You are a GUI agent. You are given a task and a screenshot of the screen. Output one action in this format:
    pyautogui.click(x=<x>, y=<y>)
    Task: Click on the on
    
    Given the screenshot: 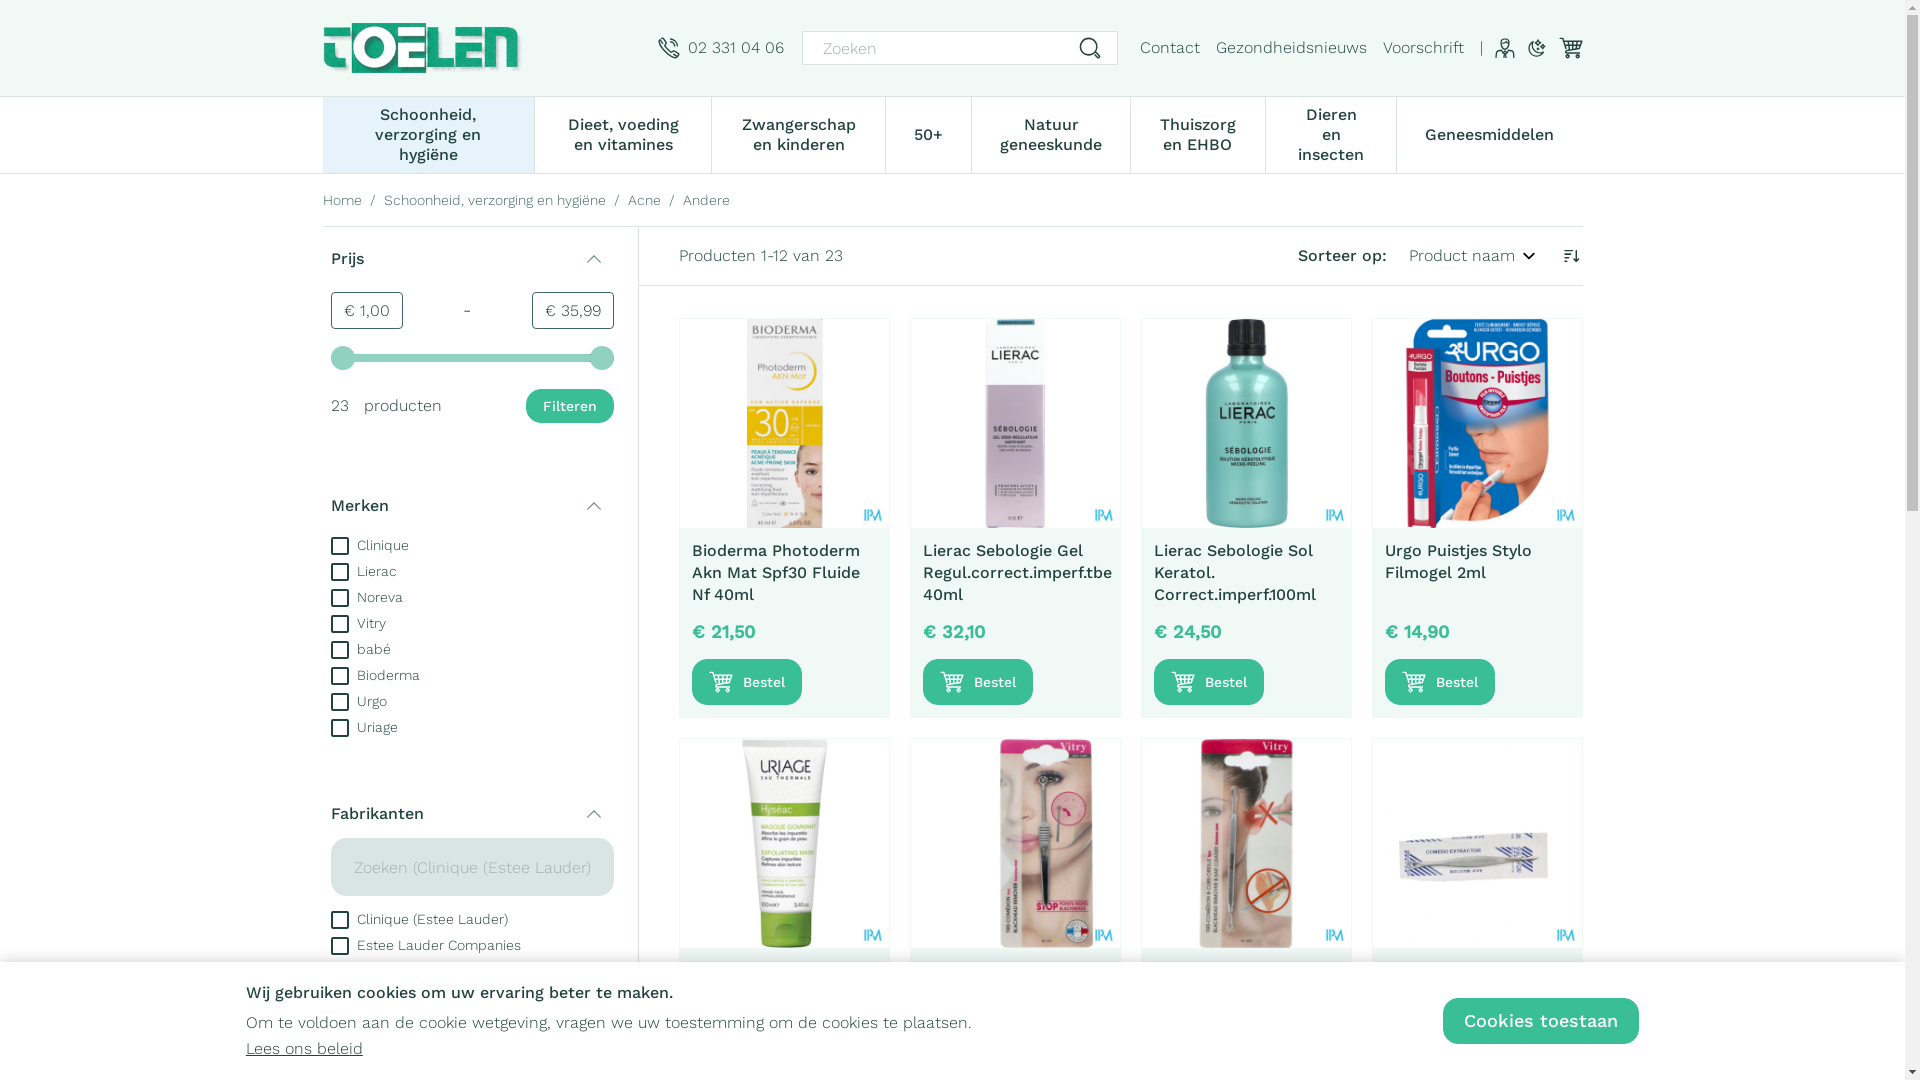 What is the action you would take?
    pyautogui.click(x=339, y=702)
    